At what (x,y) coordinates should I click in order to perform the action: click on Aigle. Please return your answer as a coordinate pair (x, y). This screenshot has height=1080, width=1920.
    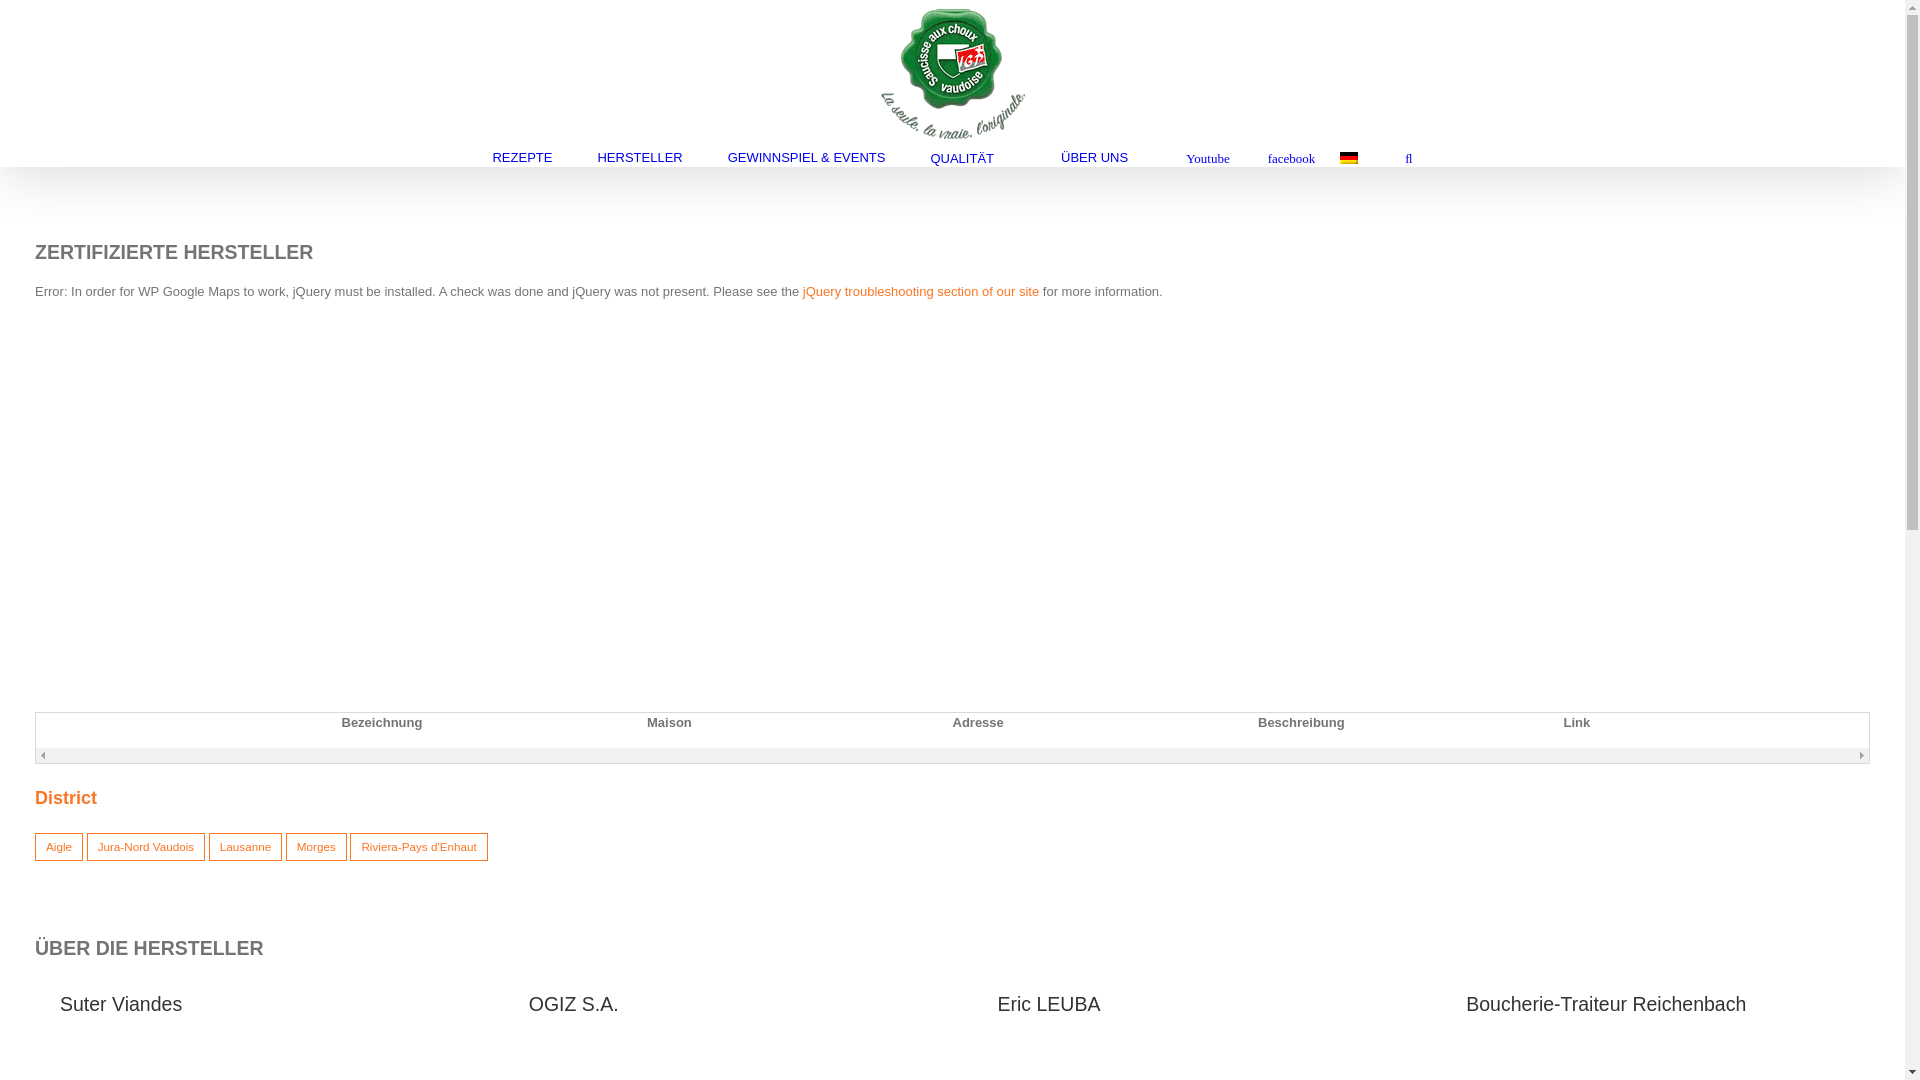
    Looking at the image, I should click on (59, 846).